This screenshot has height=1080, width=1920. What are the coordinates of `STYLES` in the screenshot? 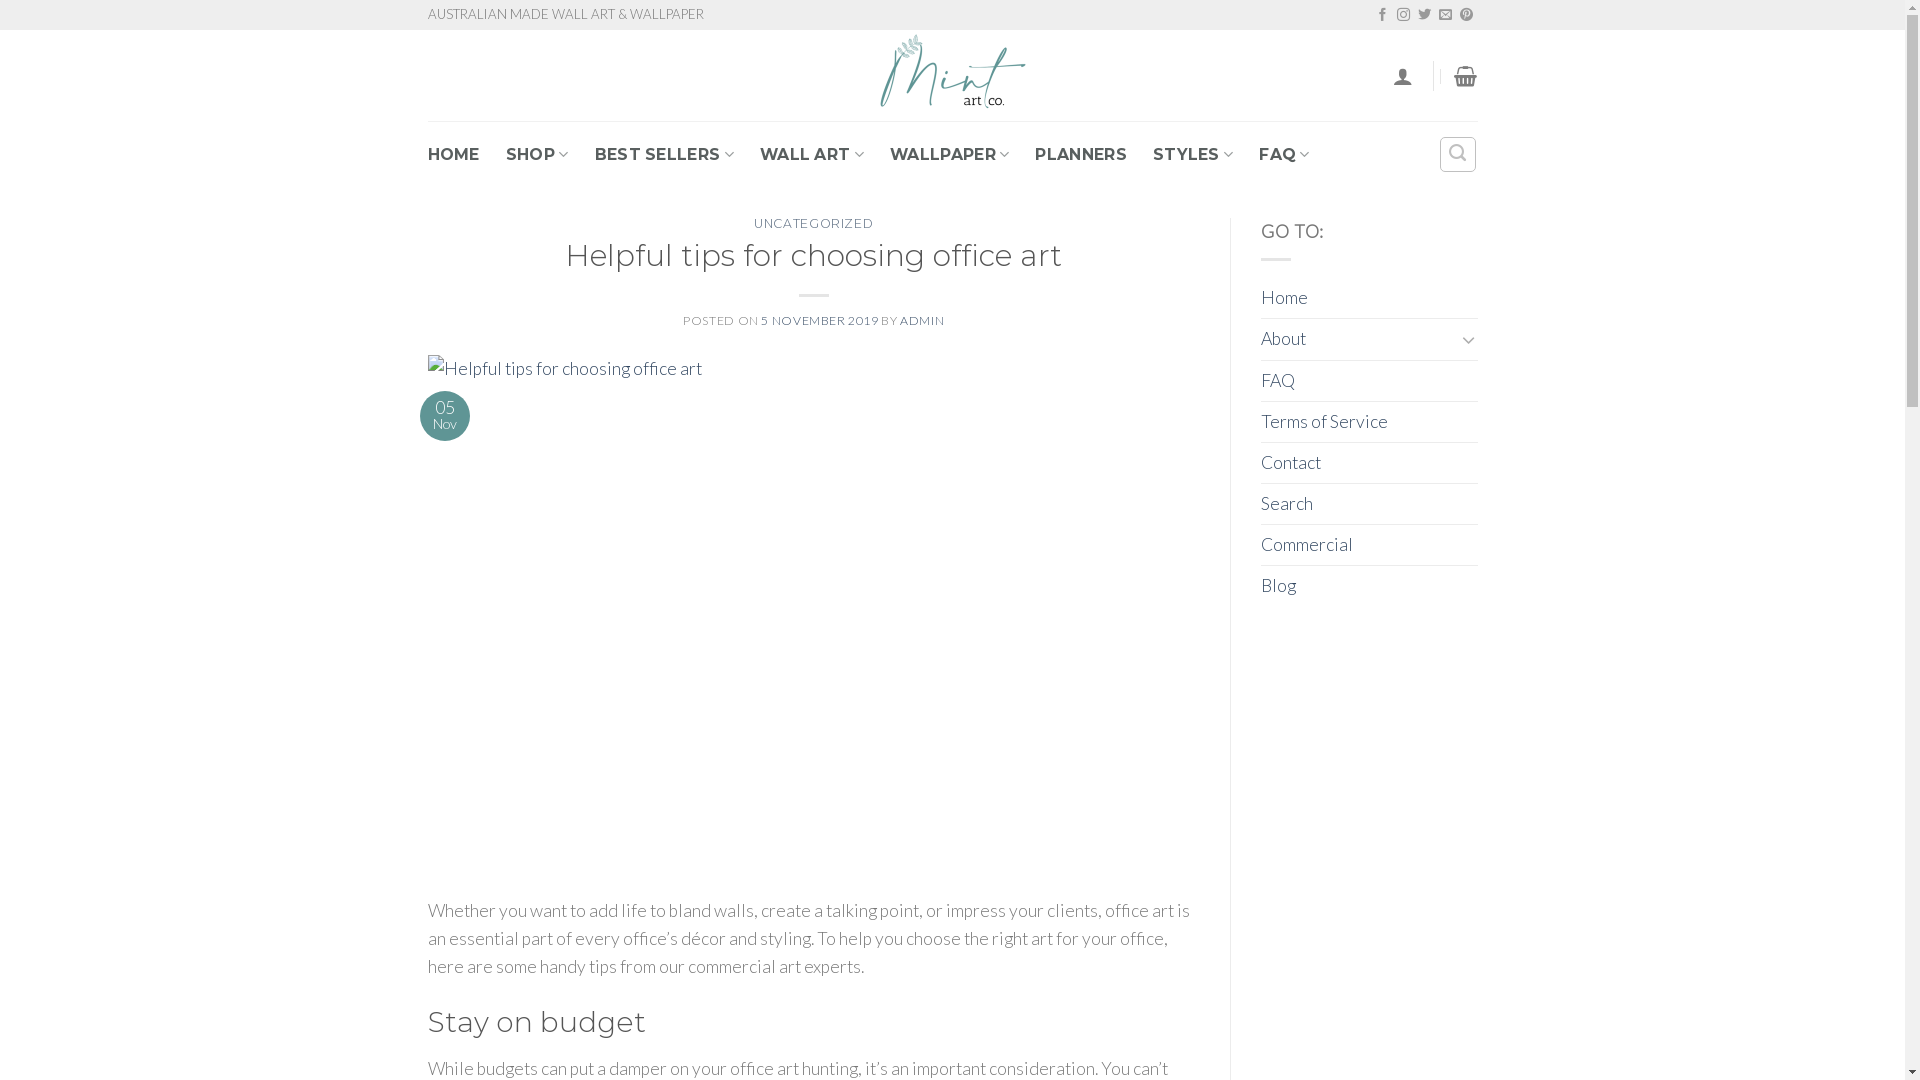 It's located at (1193, 154).